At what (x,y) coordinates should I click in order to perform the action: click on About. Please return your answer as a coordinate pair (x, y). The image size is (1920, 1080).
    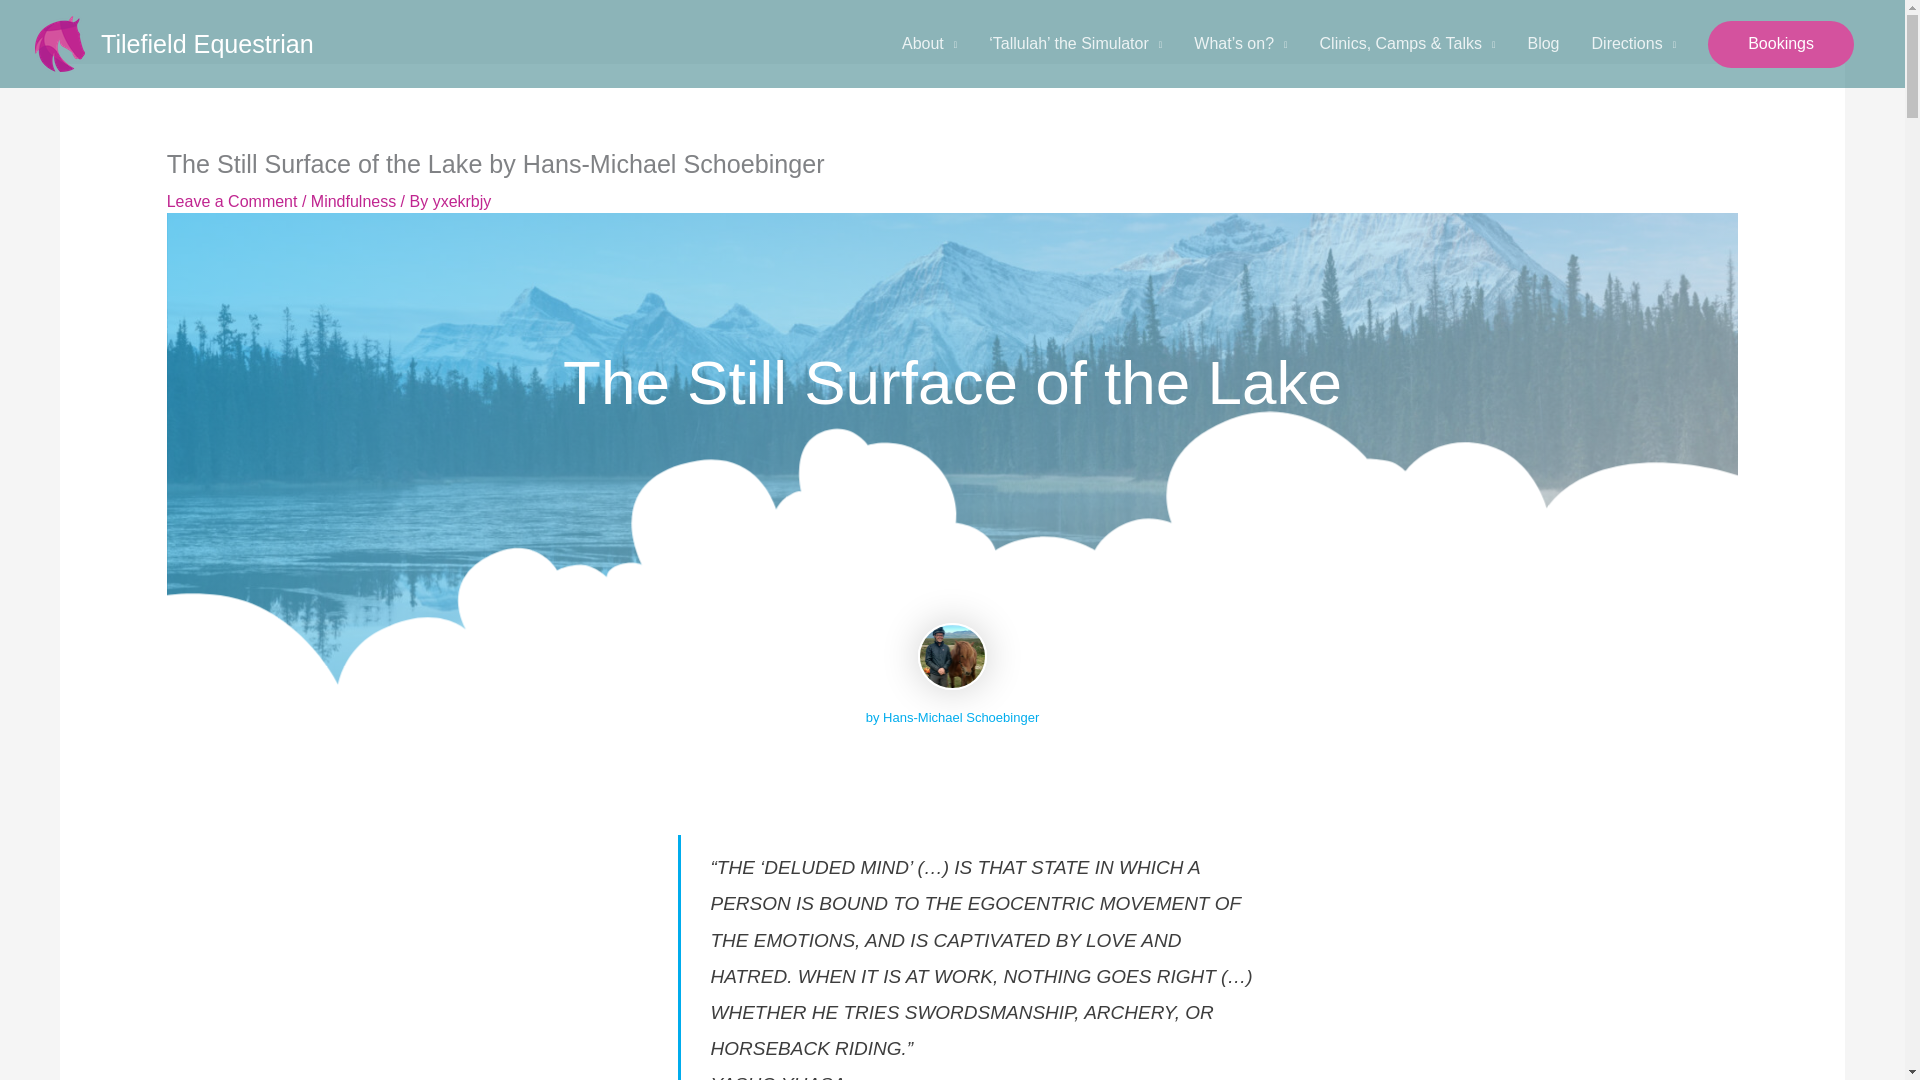
    Looking at the image, I should click on (929, 43).